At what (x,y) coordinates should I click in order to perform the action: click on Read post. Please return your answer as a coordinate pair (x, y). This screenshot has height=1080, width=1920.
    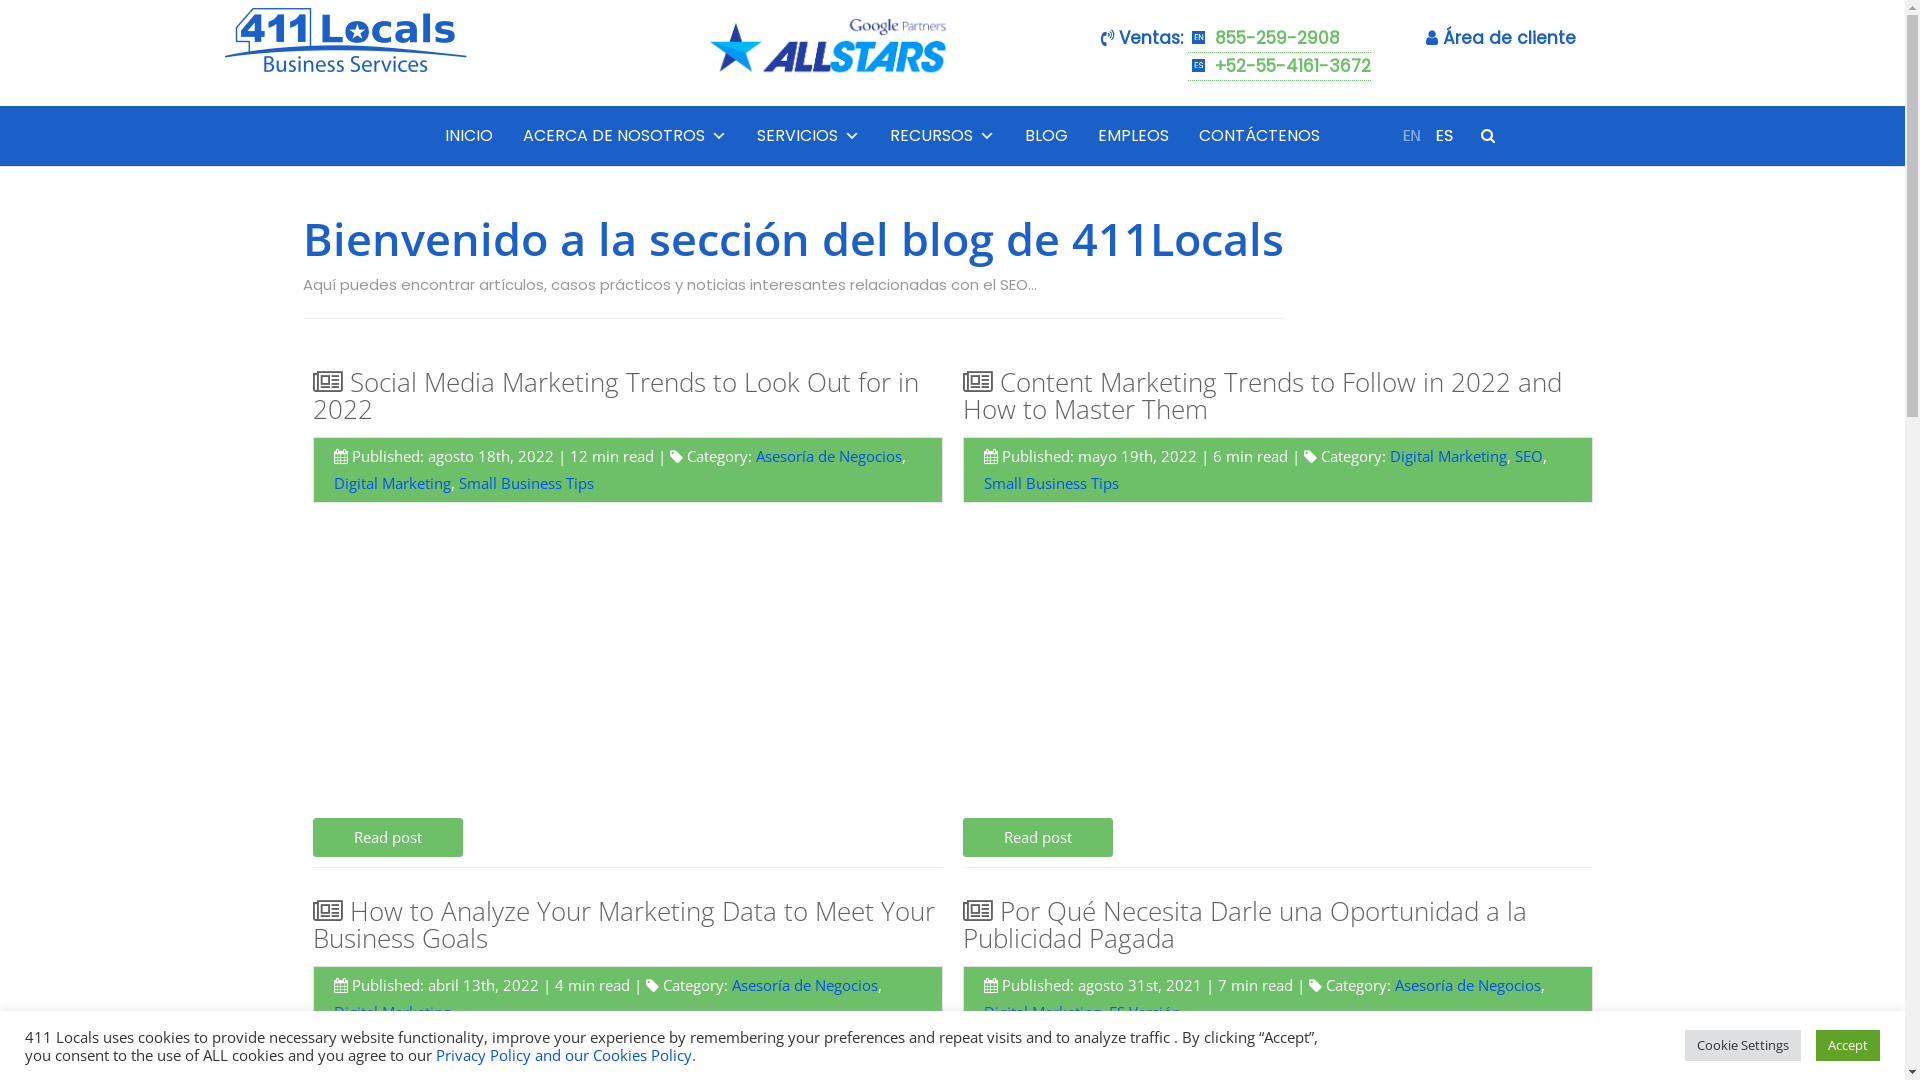
    Looking at the image, I should click on (1037, 838).